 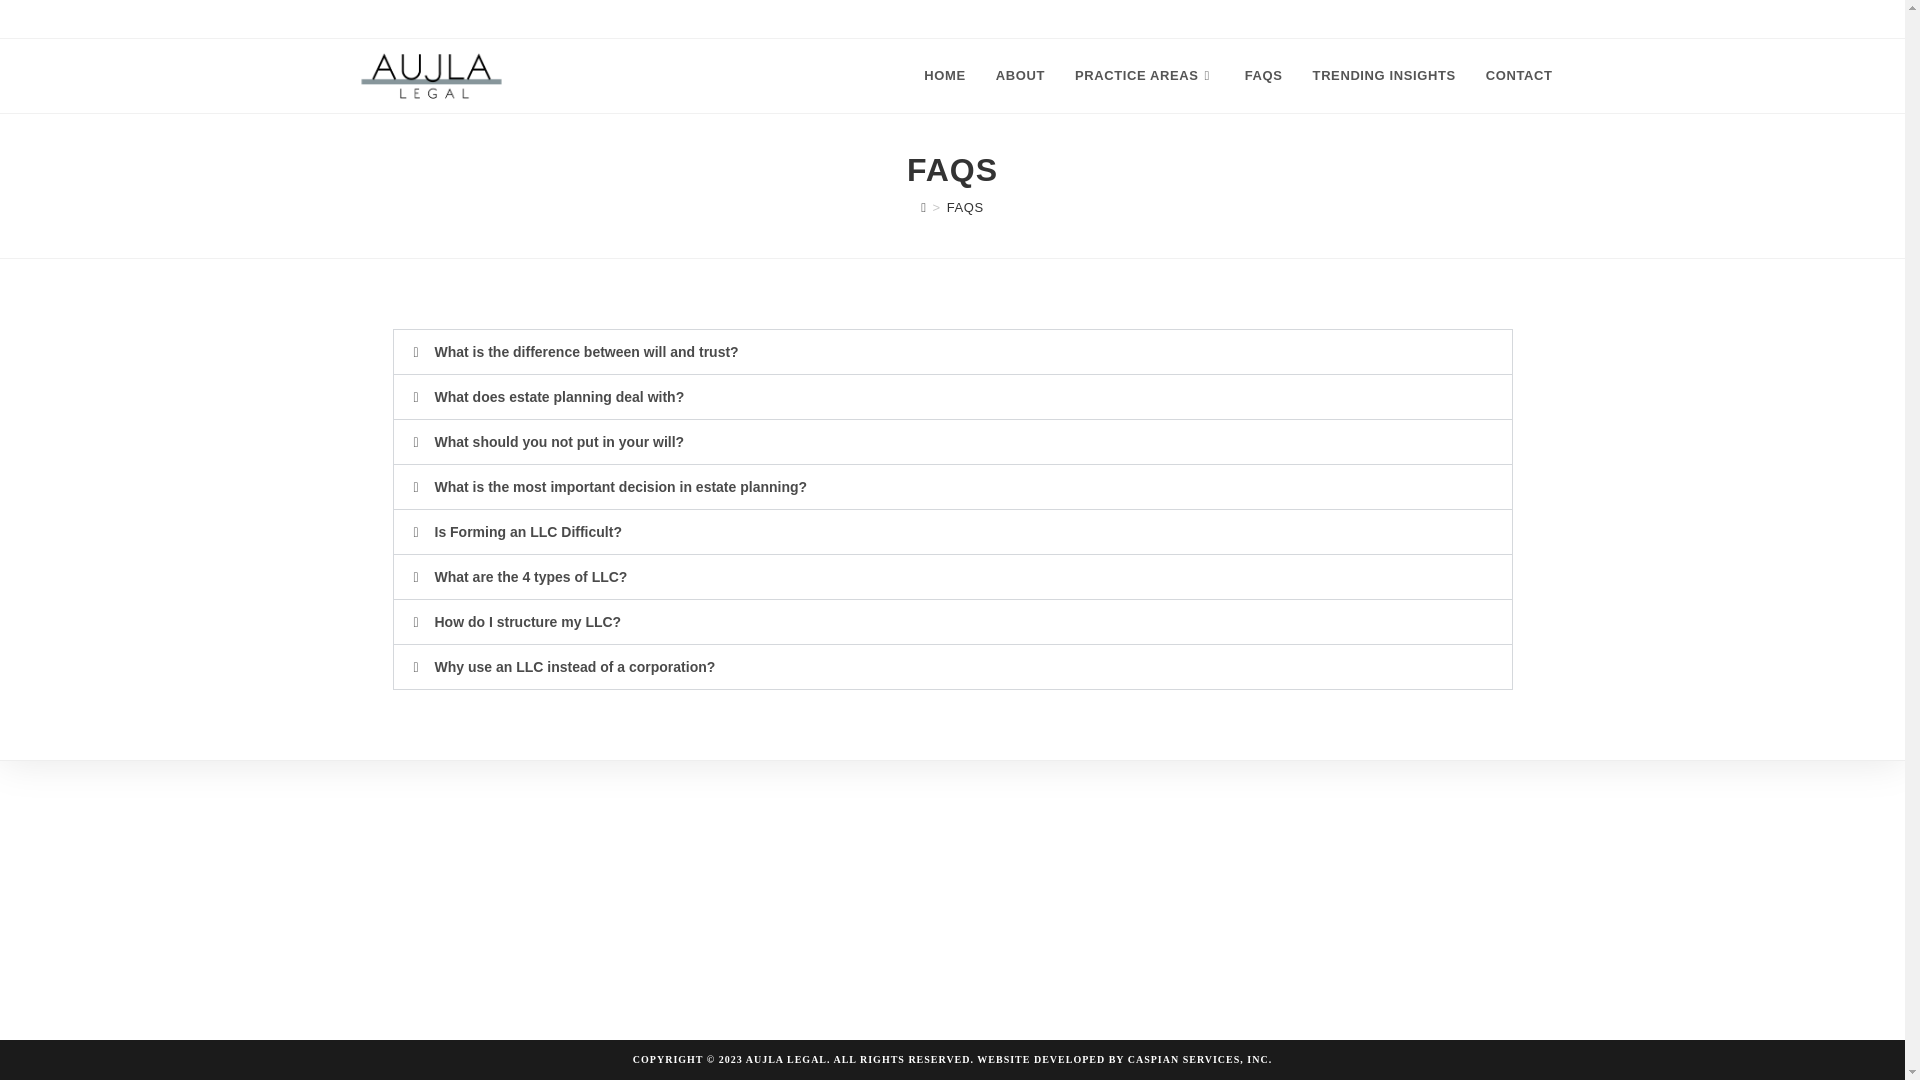 I want to click on TRENDING INSIGHTS, so click(x=1384, y=76).